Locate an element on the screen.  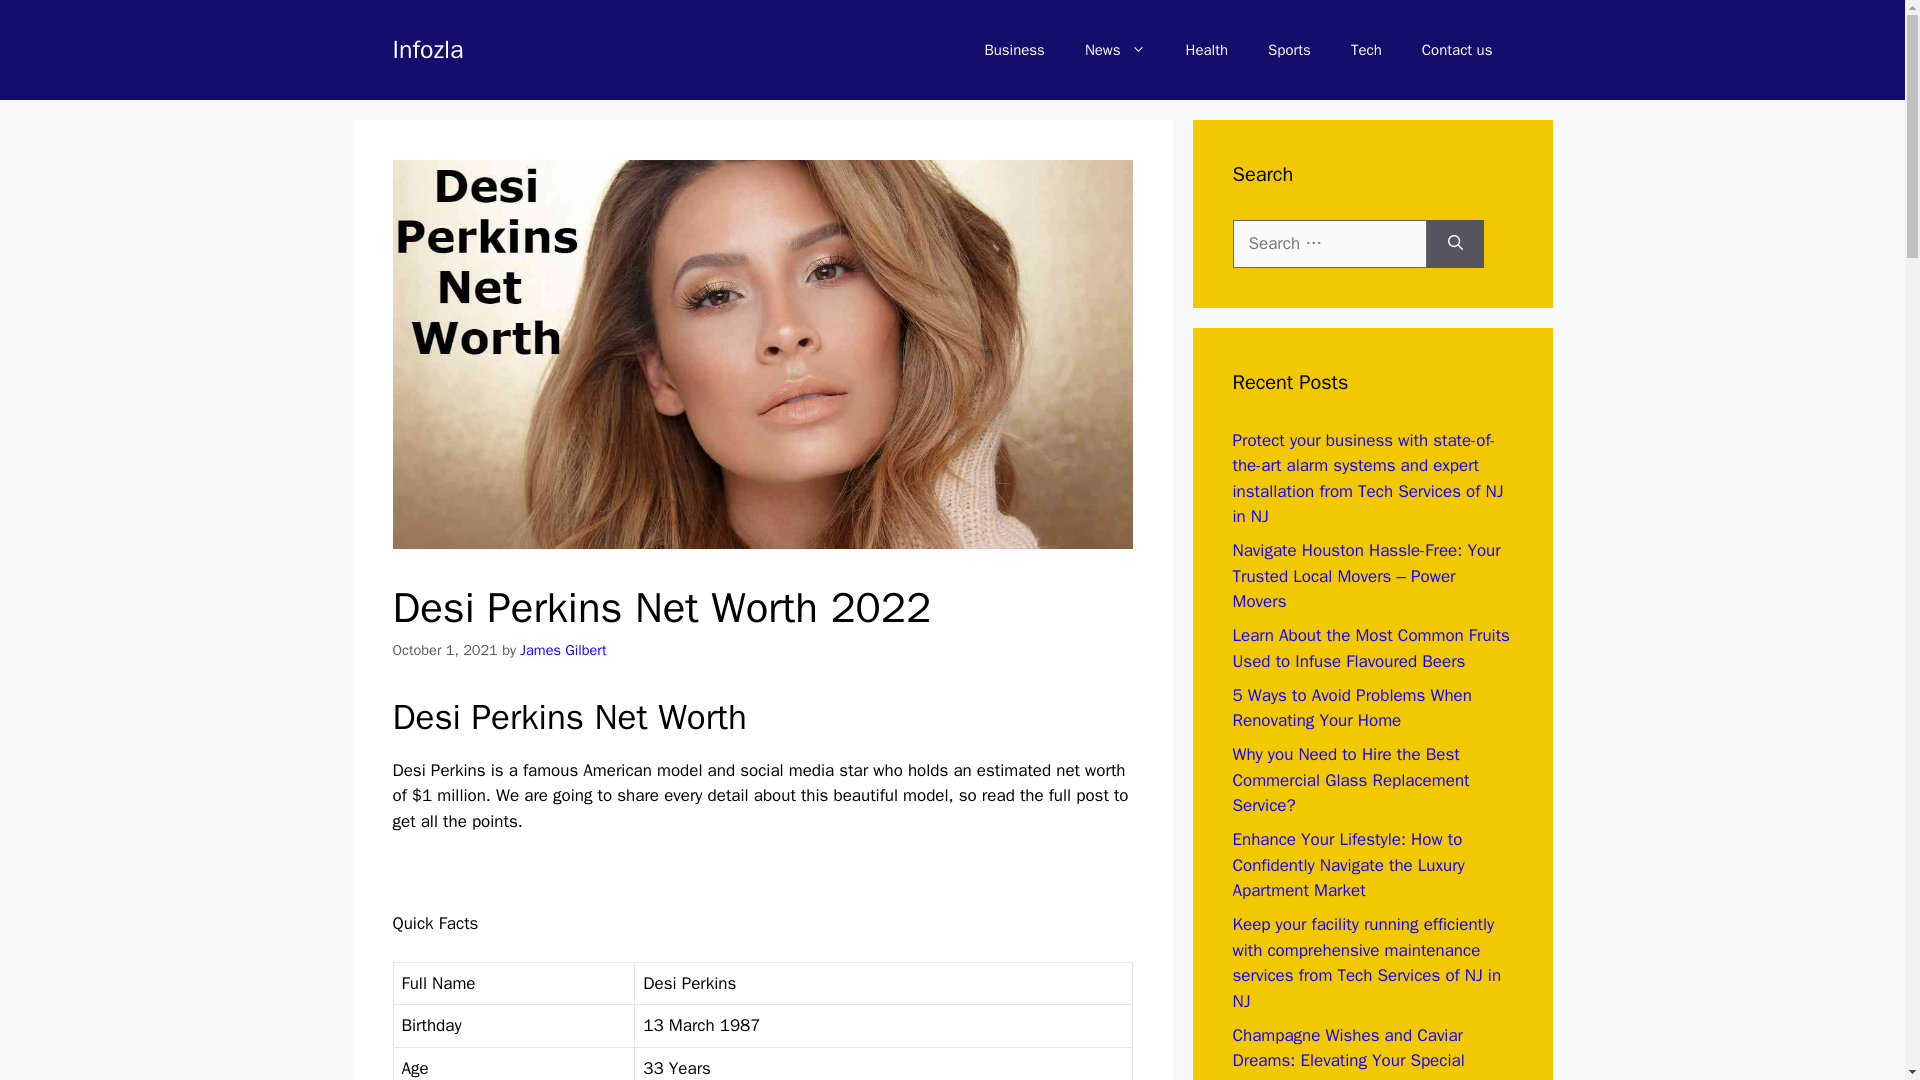
Search for: is located at coordinates (1329, 244).